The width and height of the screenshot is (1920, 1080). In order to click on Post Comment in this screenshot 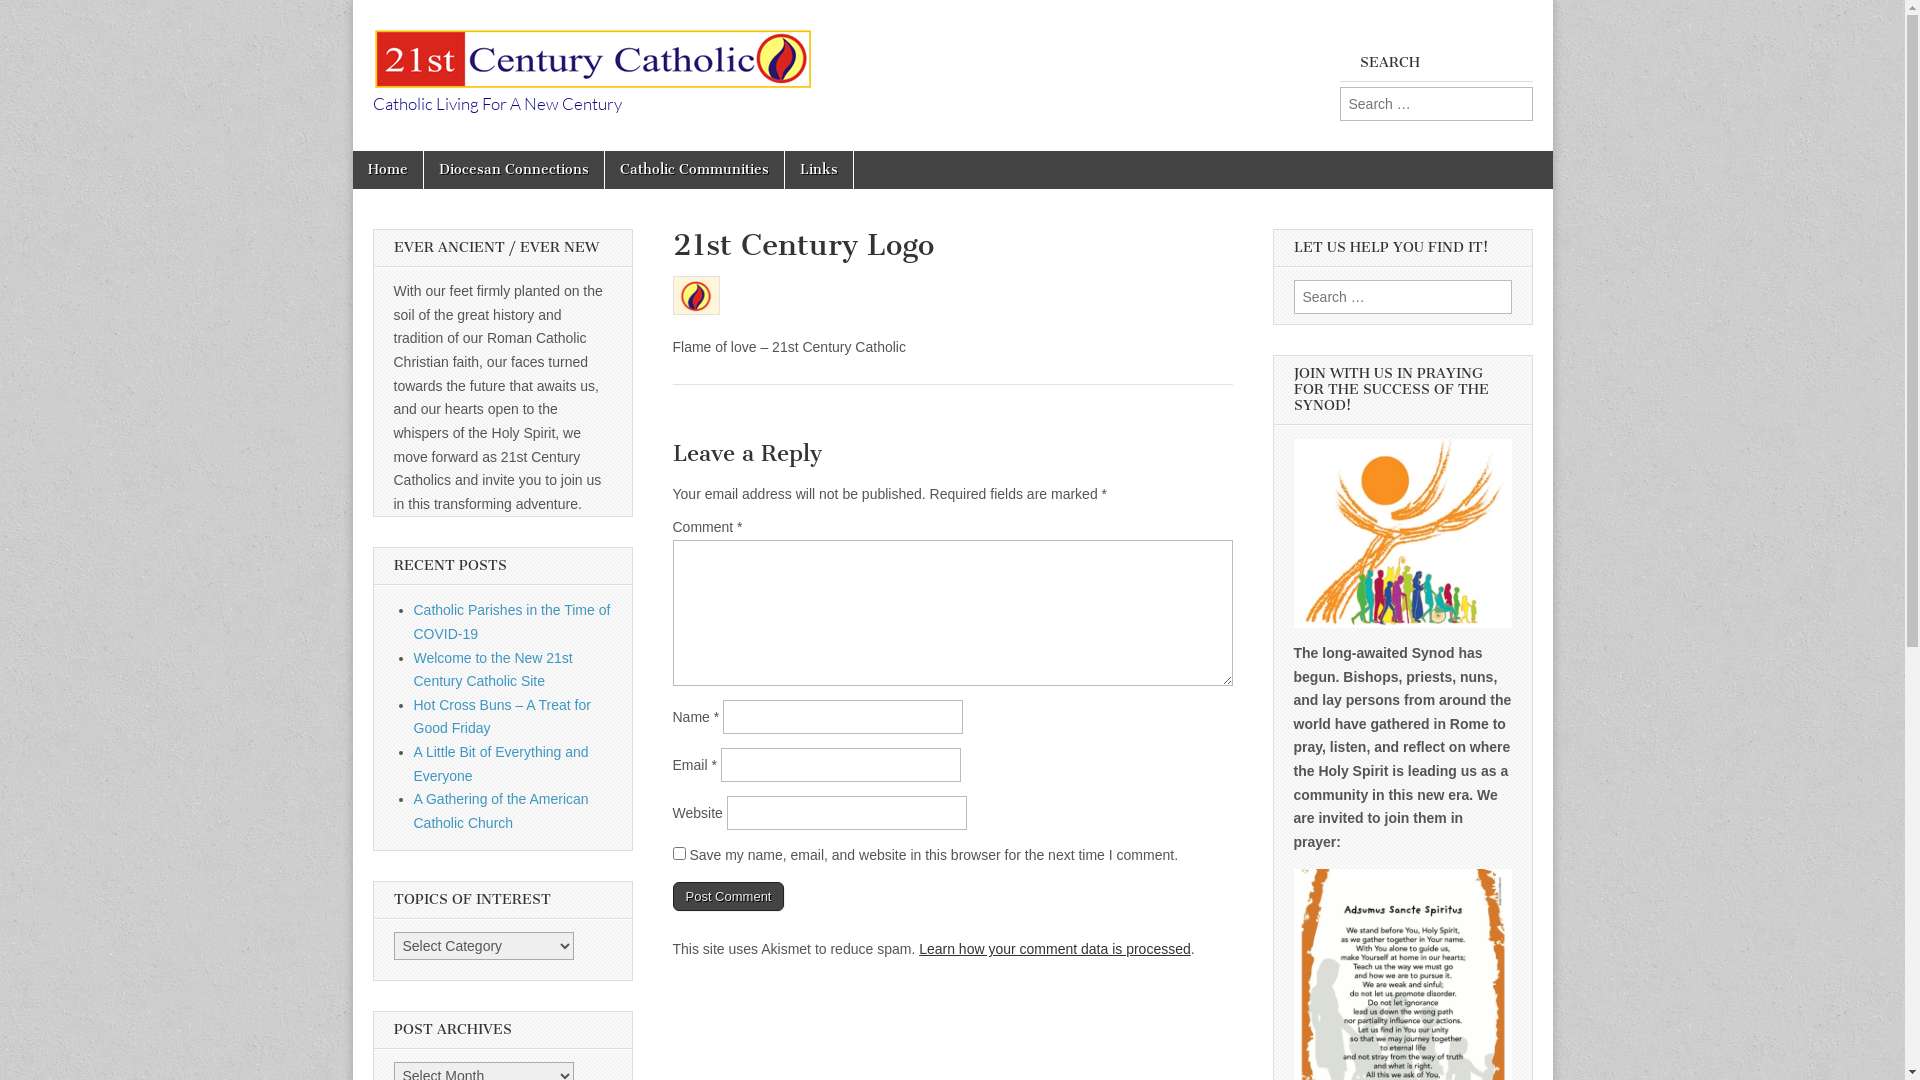, I will do `click(728, 897)`.